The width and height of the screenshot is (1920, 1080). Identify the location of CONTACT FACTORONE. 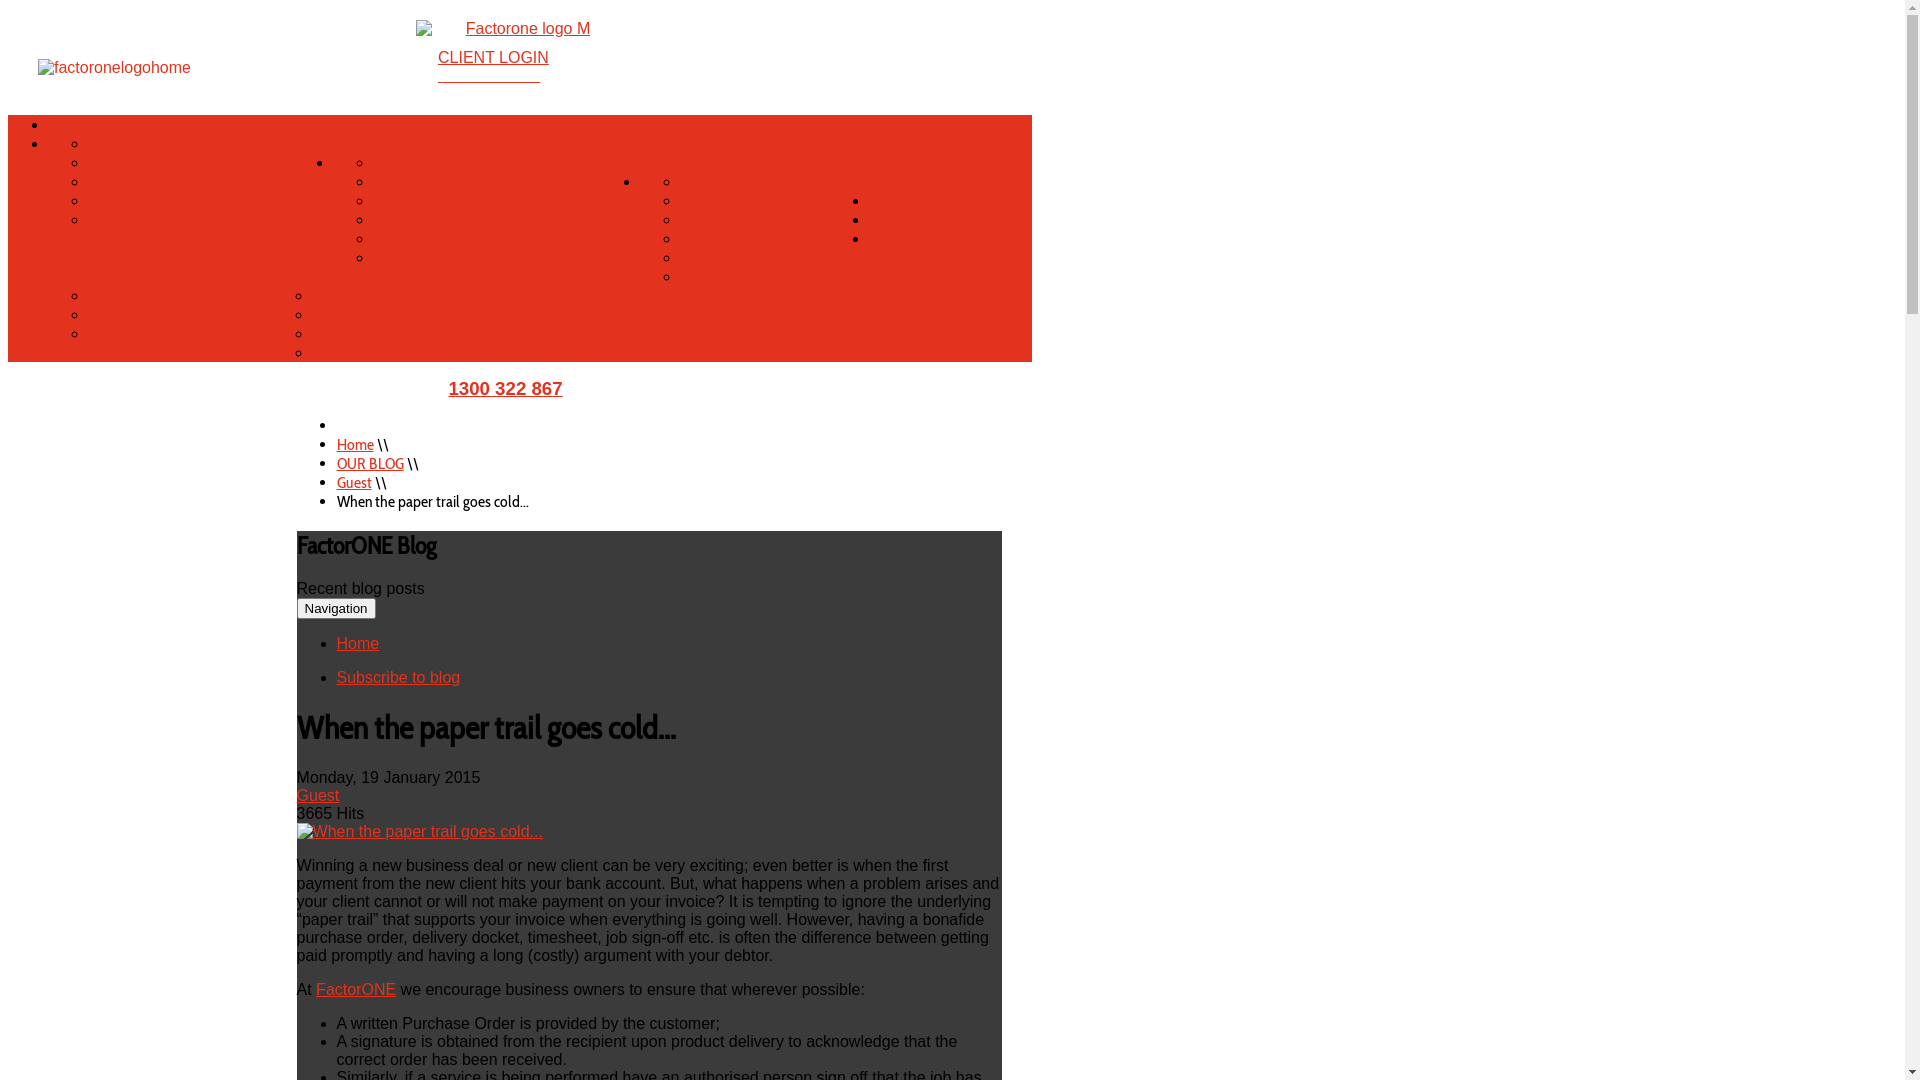
(382, 296).